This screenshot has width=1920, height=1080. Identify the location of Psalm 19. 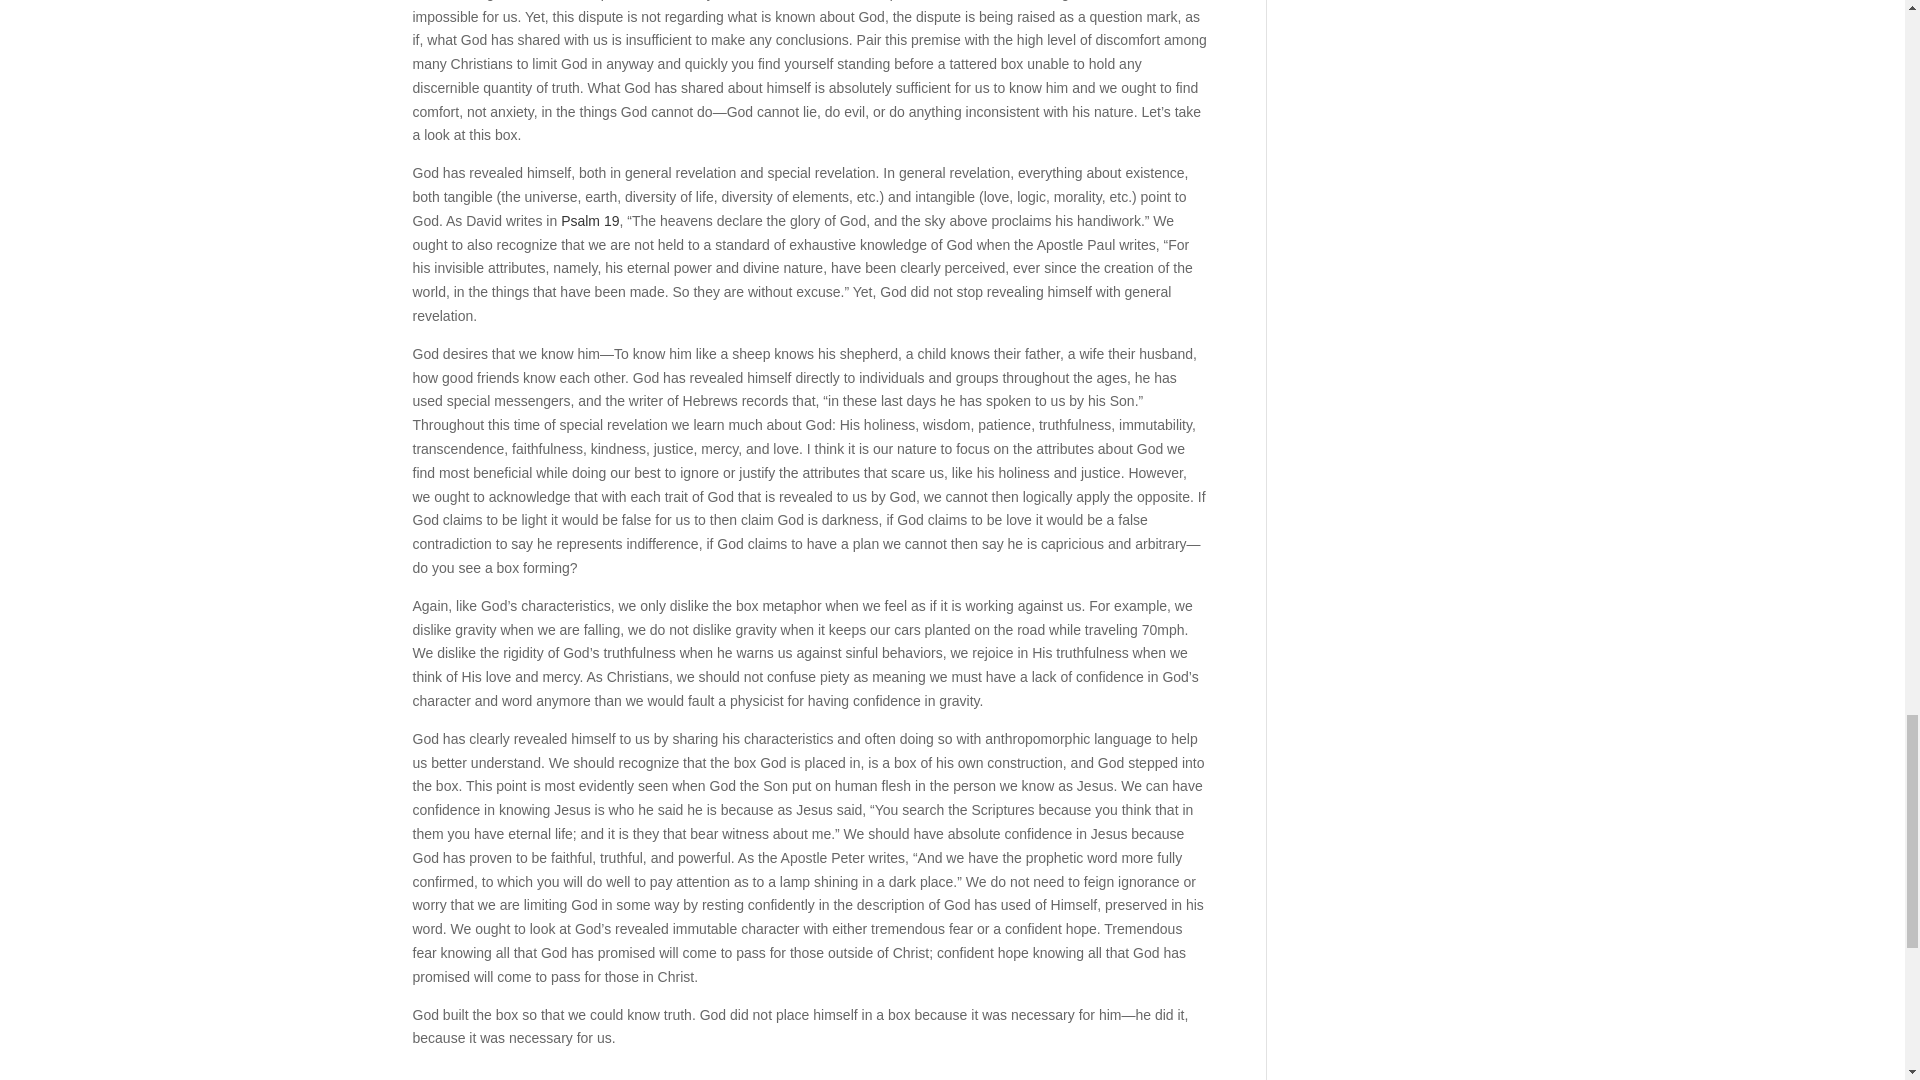
(589, 220).